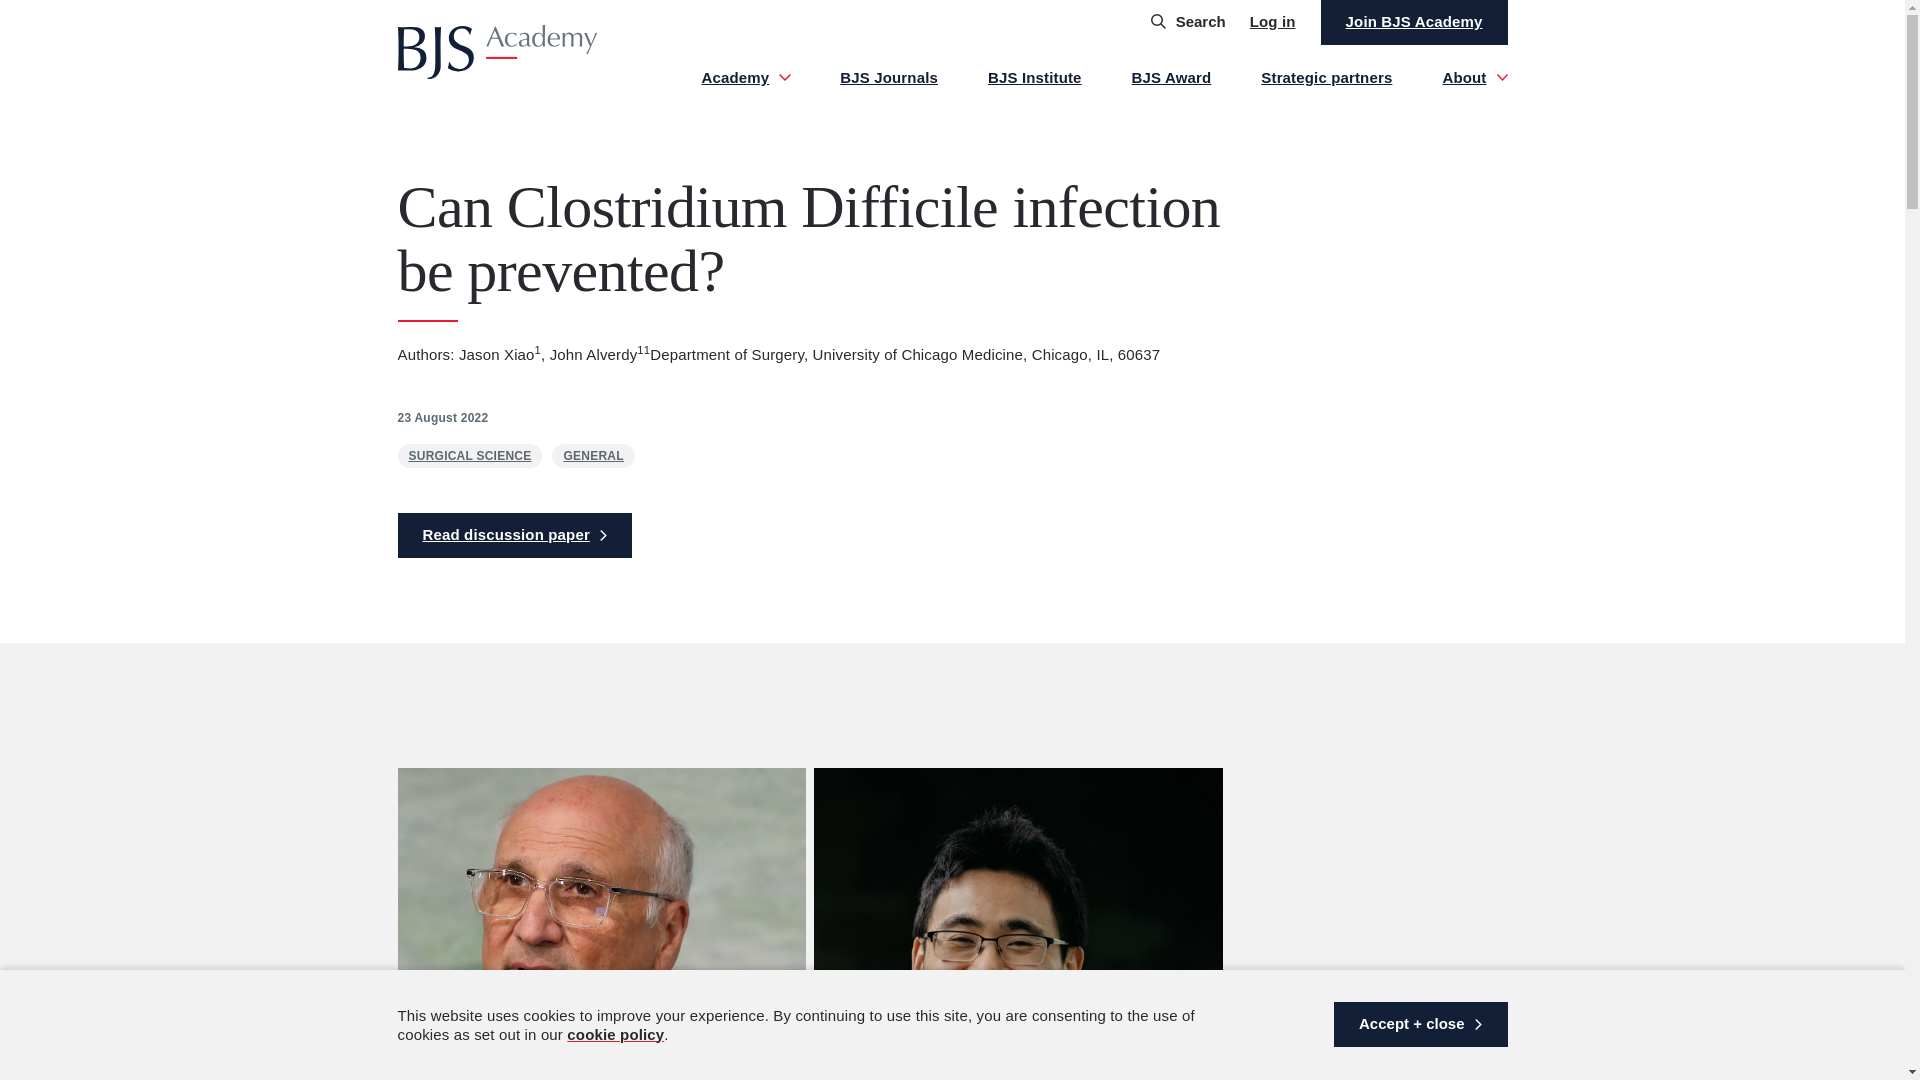  What do you see at coordinates (1414, 22) in the screenshot?
I see `Join BJS Academy` at bounding box center [1414, 22].